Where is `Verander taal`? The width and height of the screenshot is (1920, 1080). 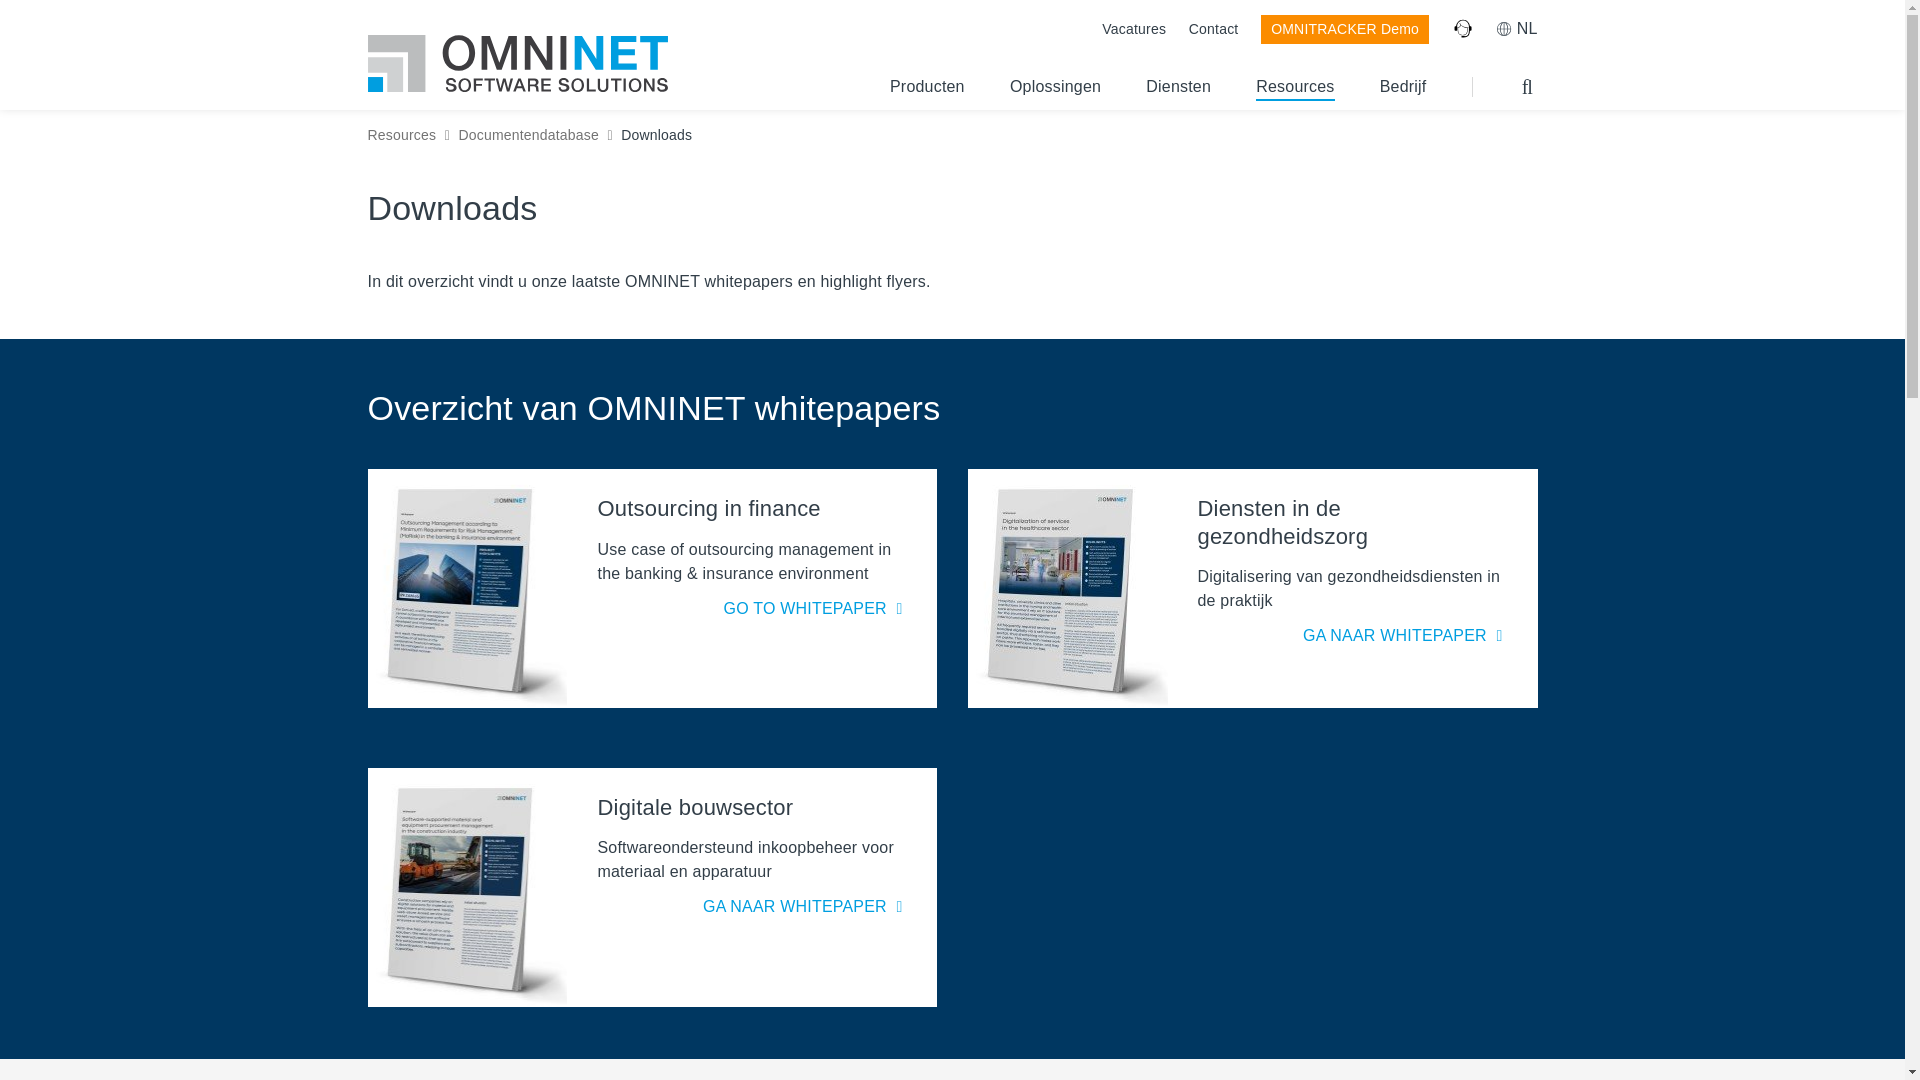 Verander taal is located at coordinates (1516, 28).